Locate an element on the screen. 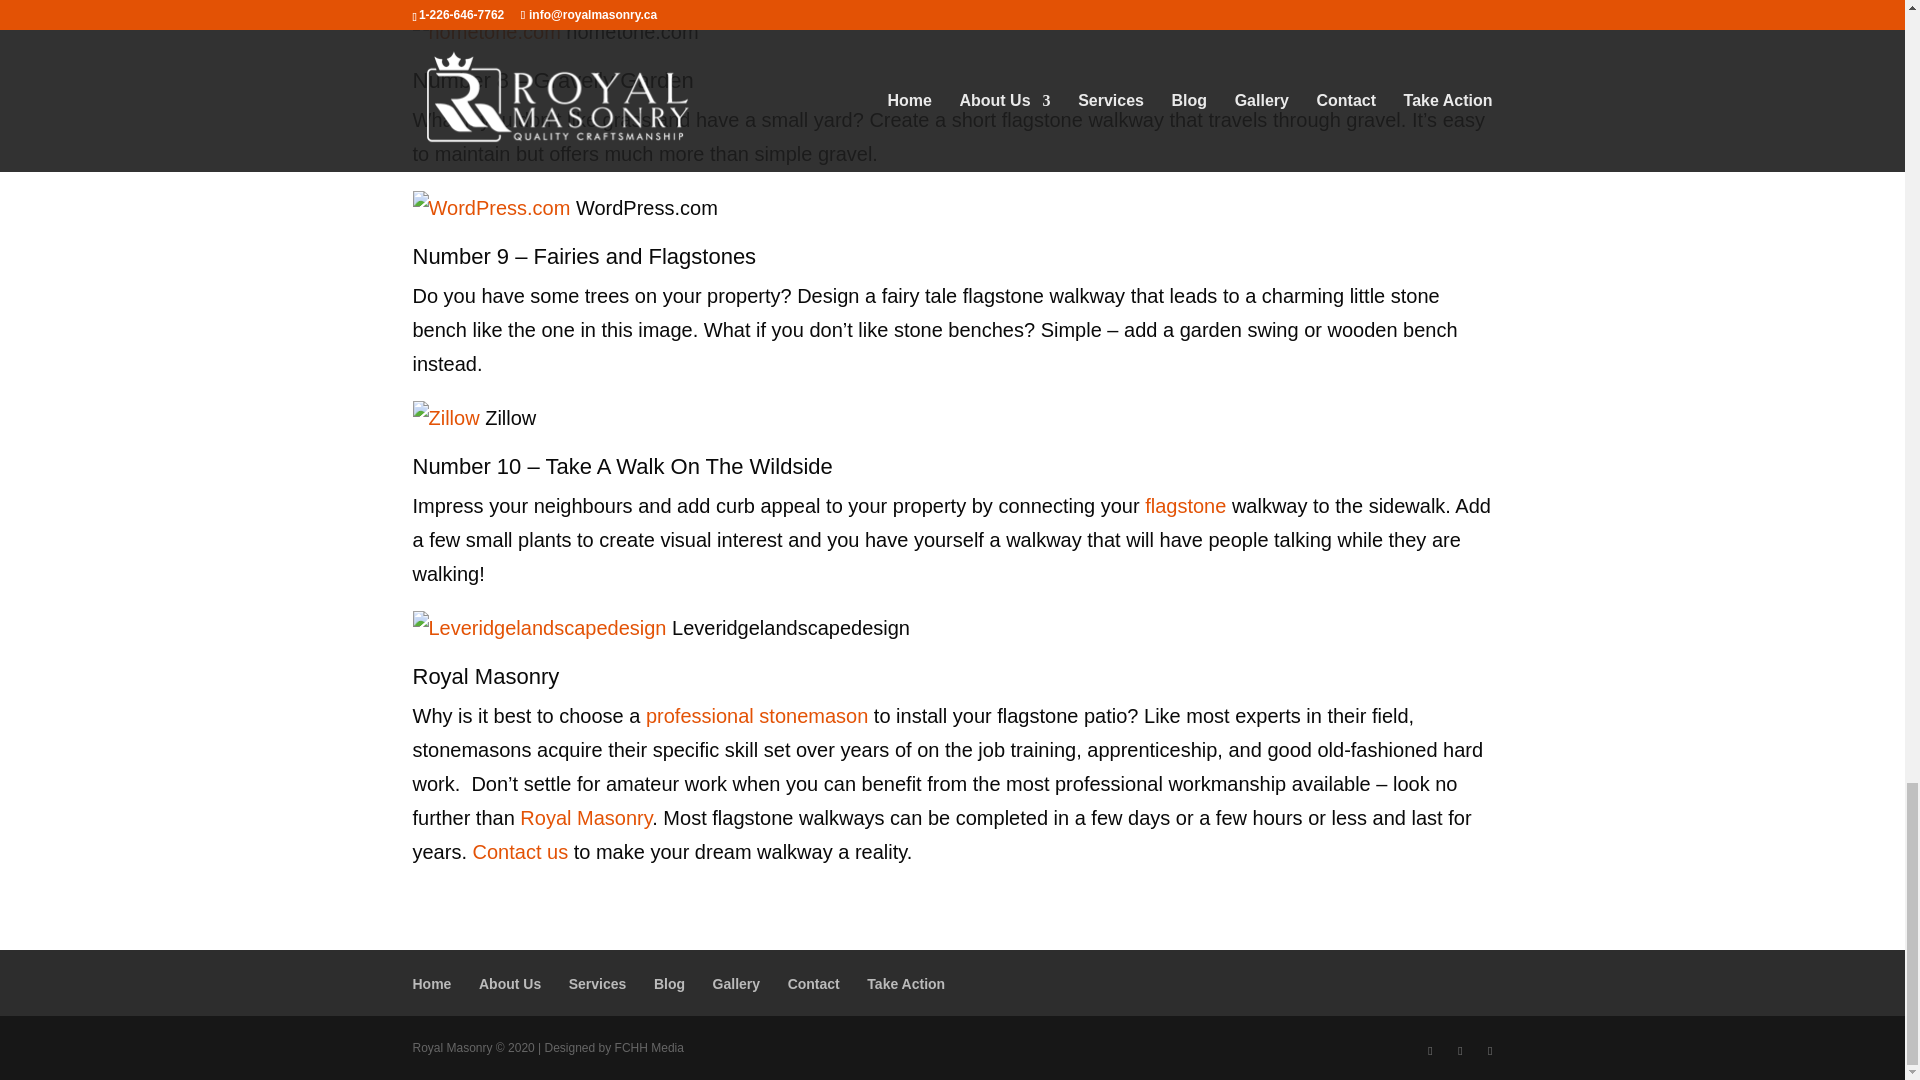  Gallery is located at coordinates (736, 984).